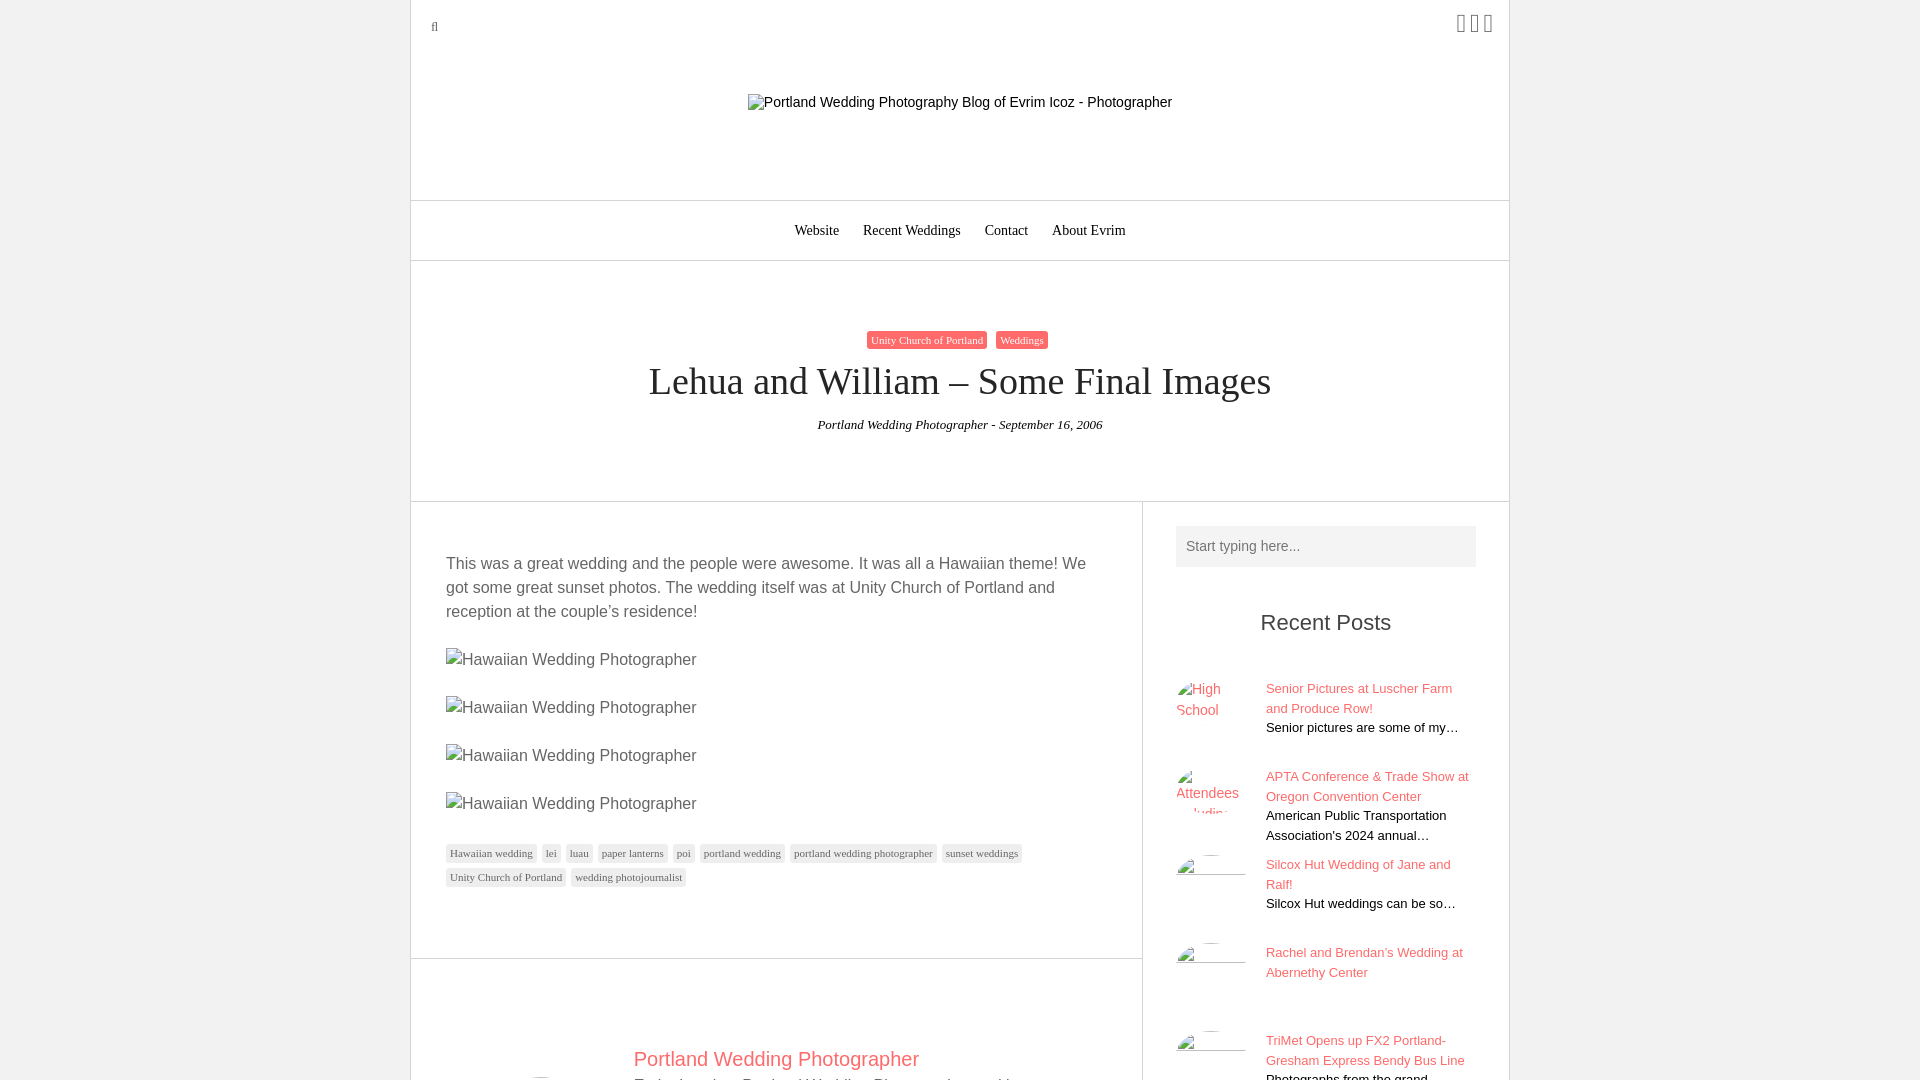  What do you see at coordinates (506, 877) in the screenshot?
I see `Unity Church of Portland` at bounding box center [506, 877].